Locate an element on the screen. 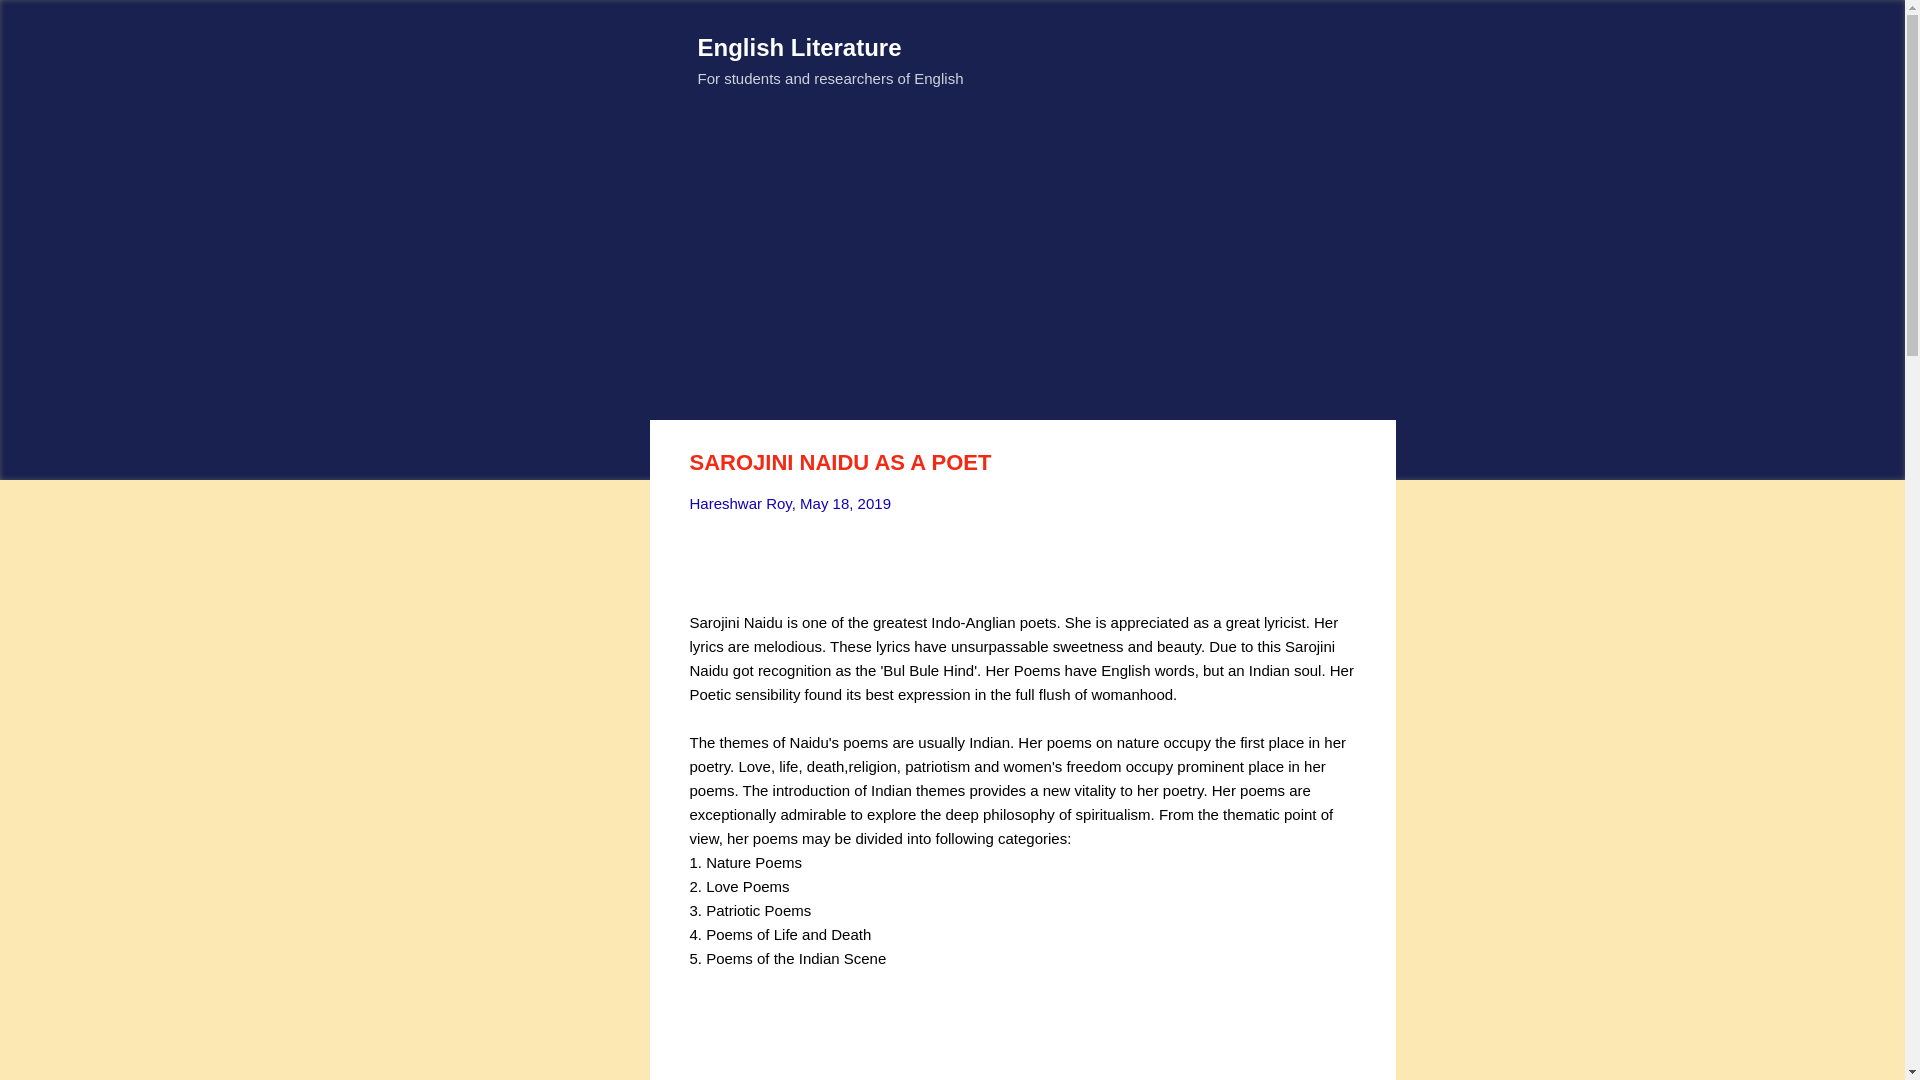 The width and height of the screenshot is (1920, 1080). Search is located at coordinates (39, 24).